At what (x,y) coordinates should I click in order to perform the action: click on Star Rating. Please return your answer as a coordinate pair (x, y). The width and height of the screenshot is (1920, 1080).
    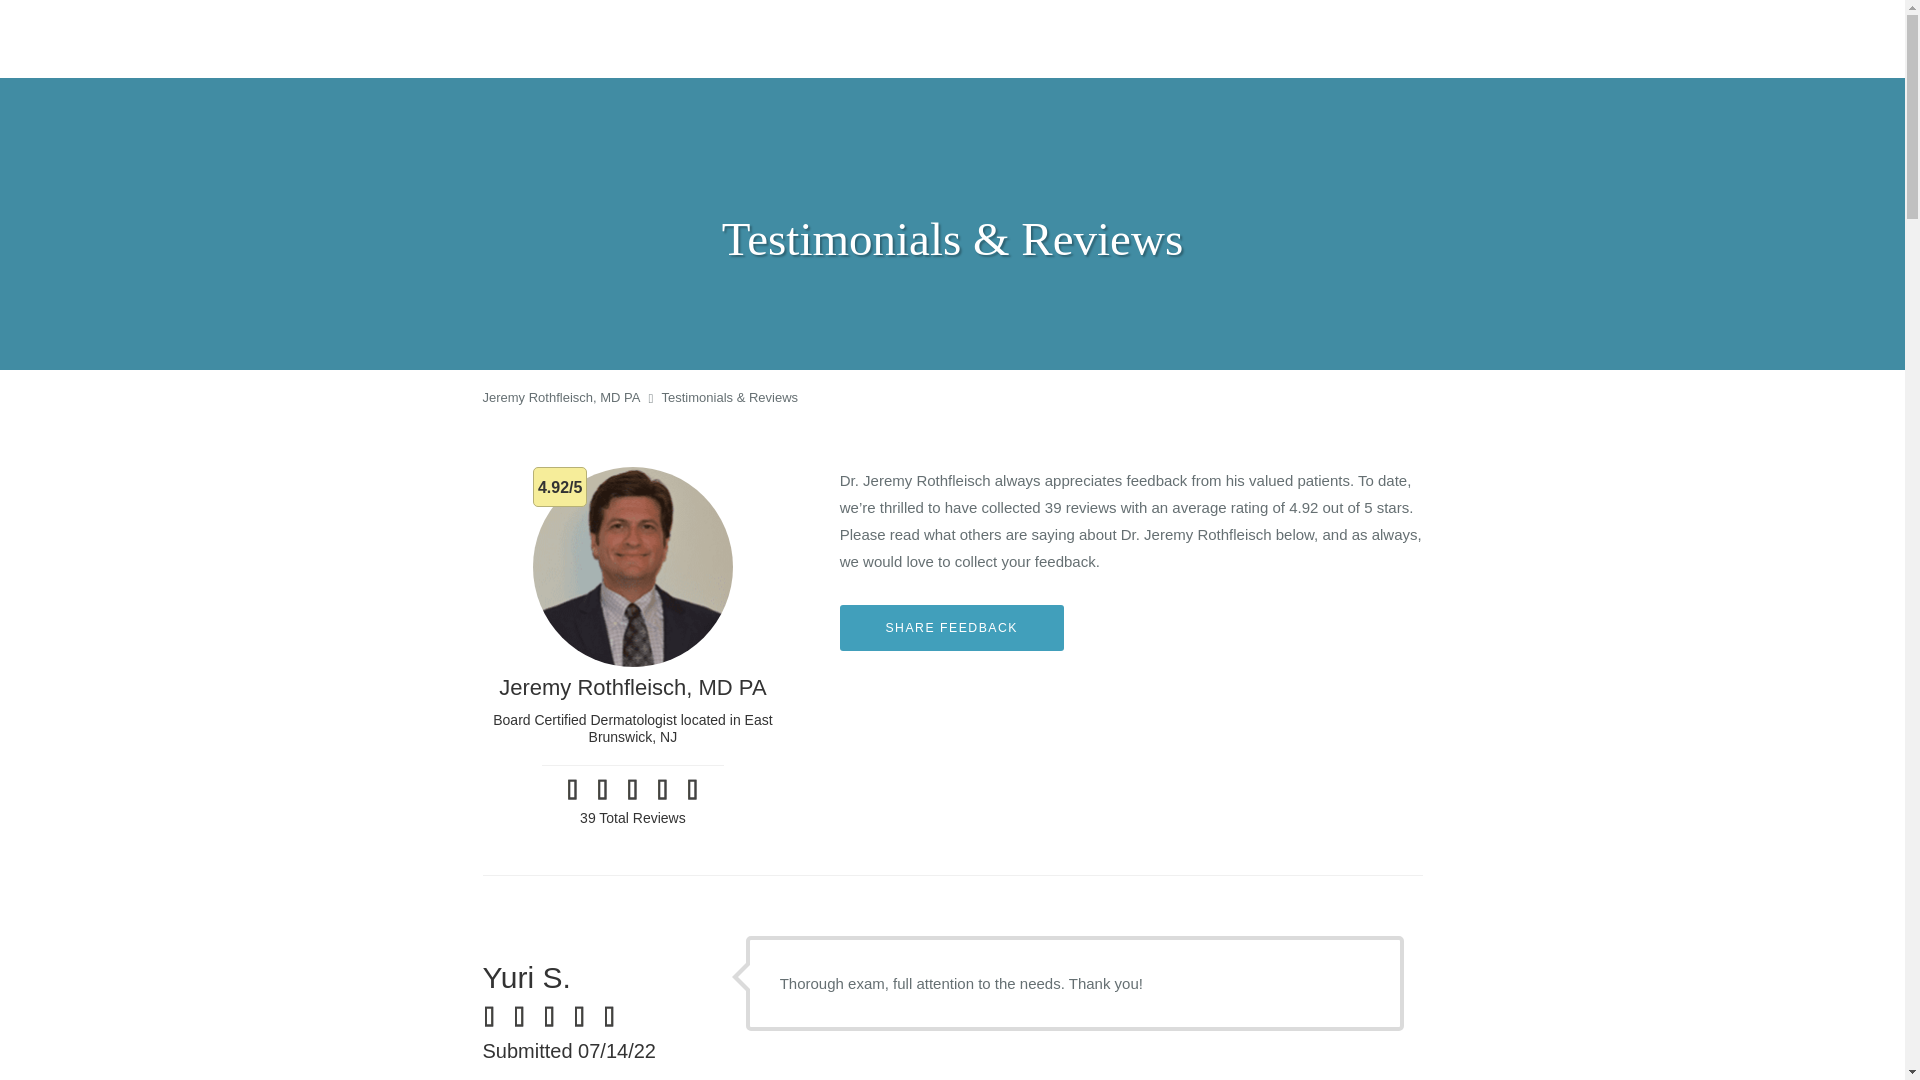
    Looking at the image, I should click on (616, 1017).